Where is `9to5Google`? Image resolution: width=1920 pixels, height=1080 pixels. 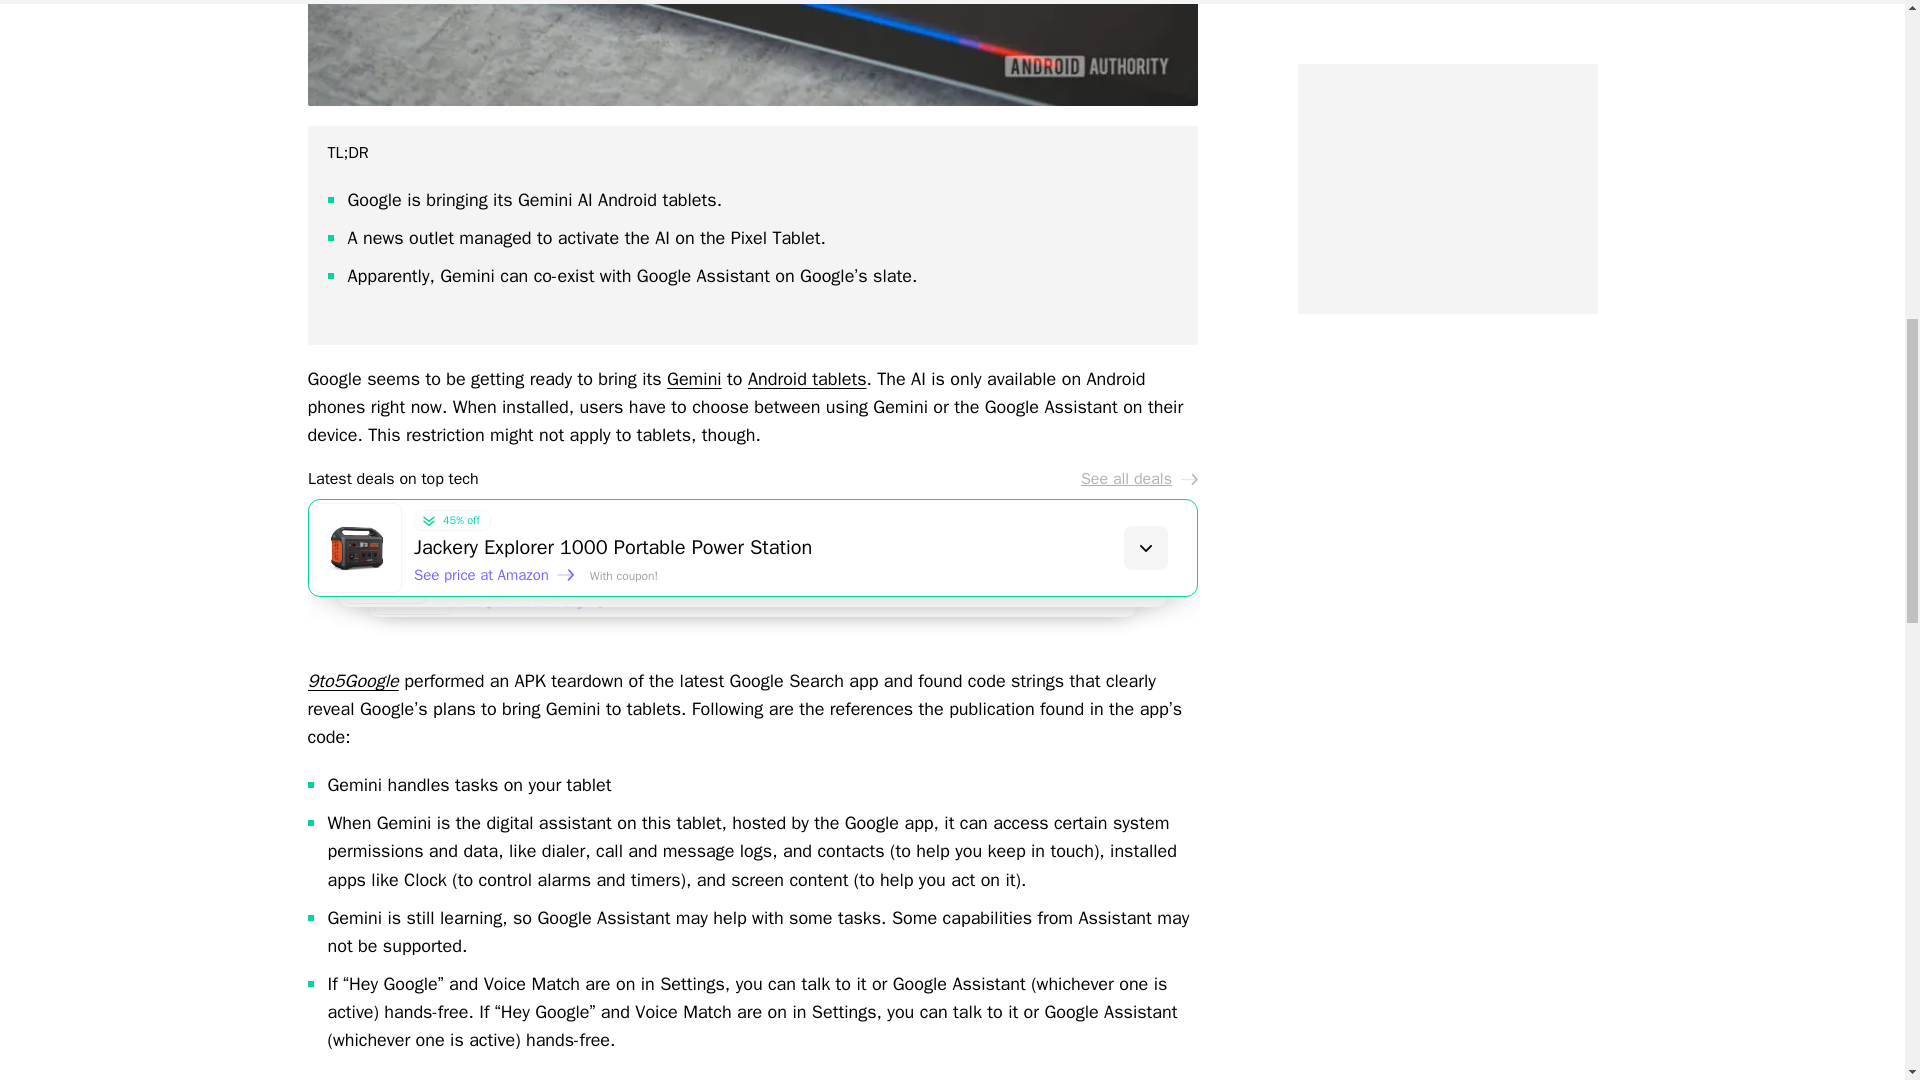
9to5Google is located at coordinates (353, 680).